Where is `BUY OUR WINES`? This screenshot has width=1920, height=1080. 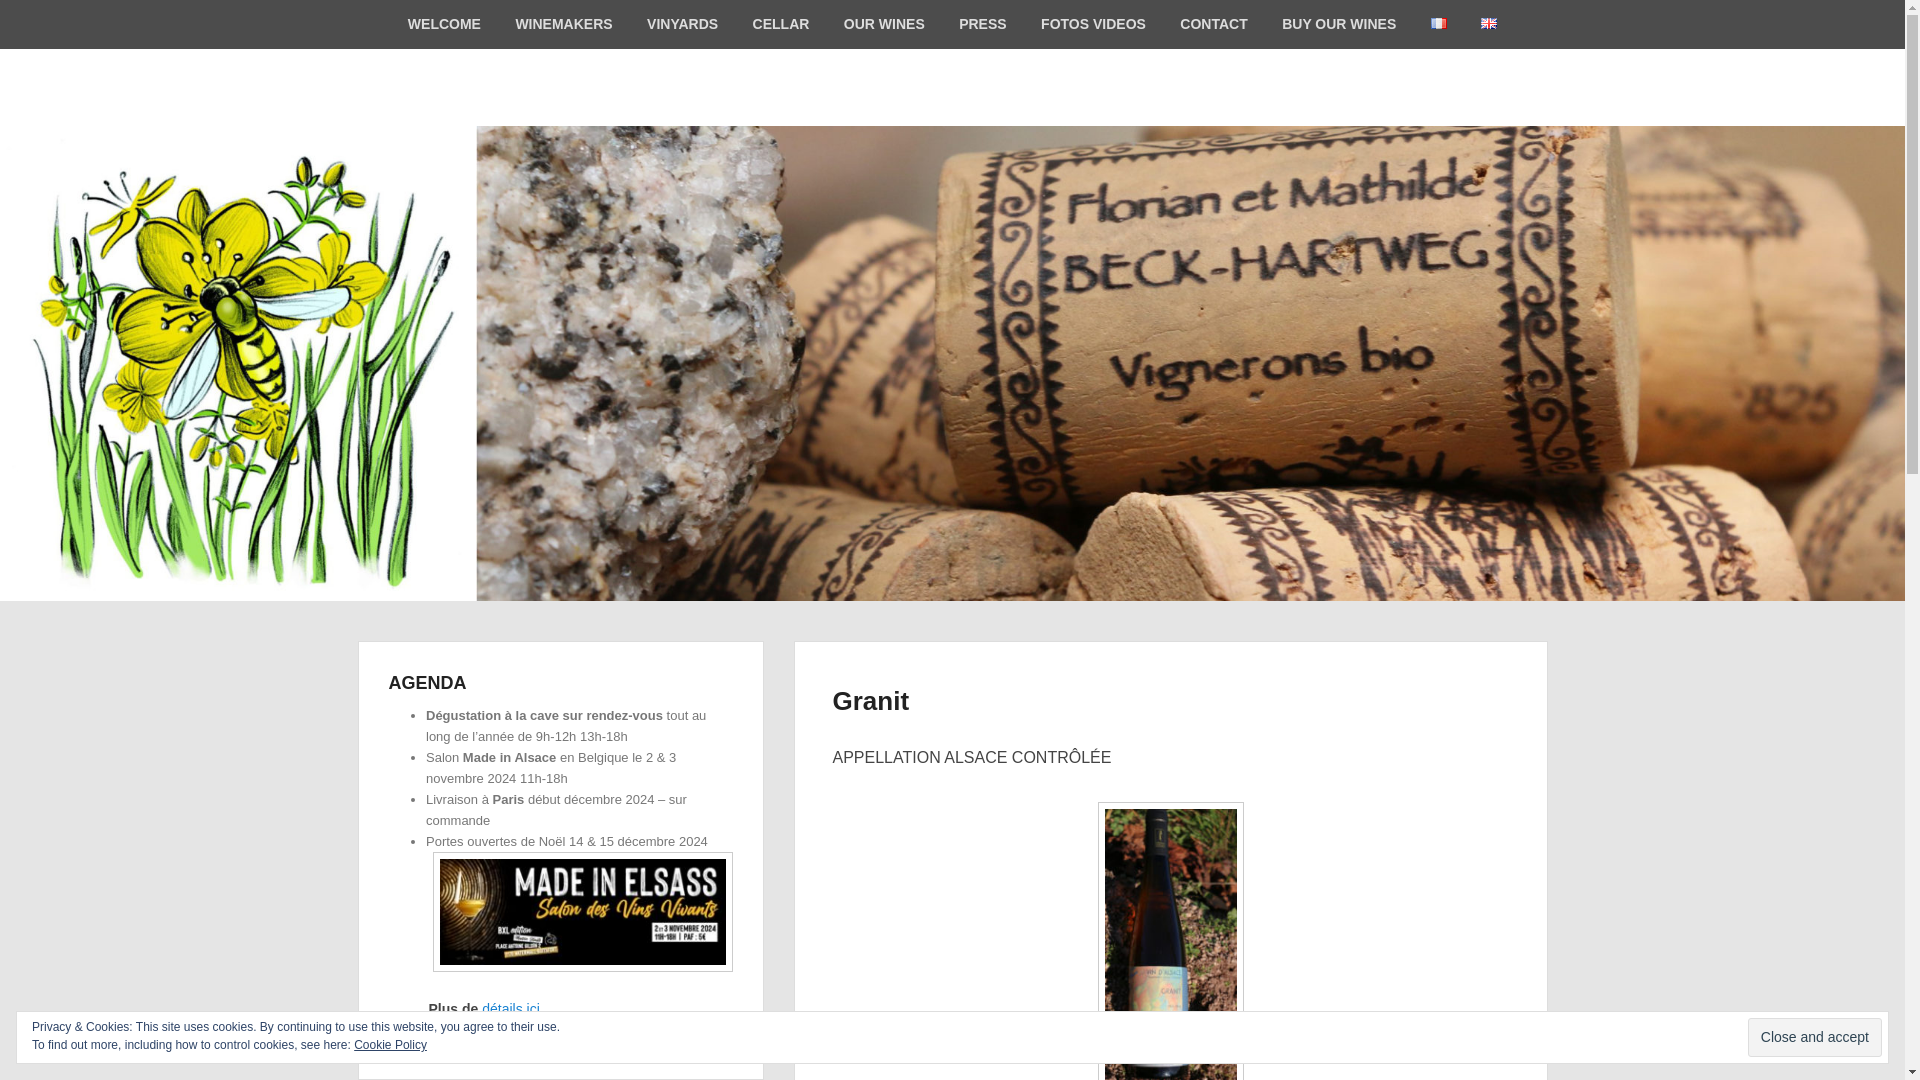 BUY OUR WINES is located at coordinates (1339, 24).